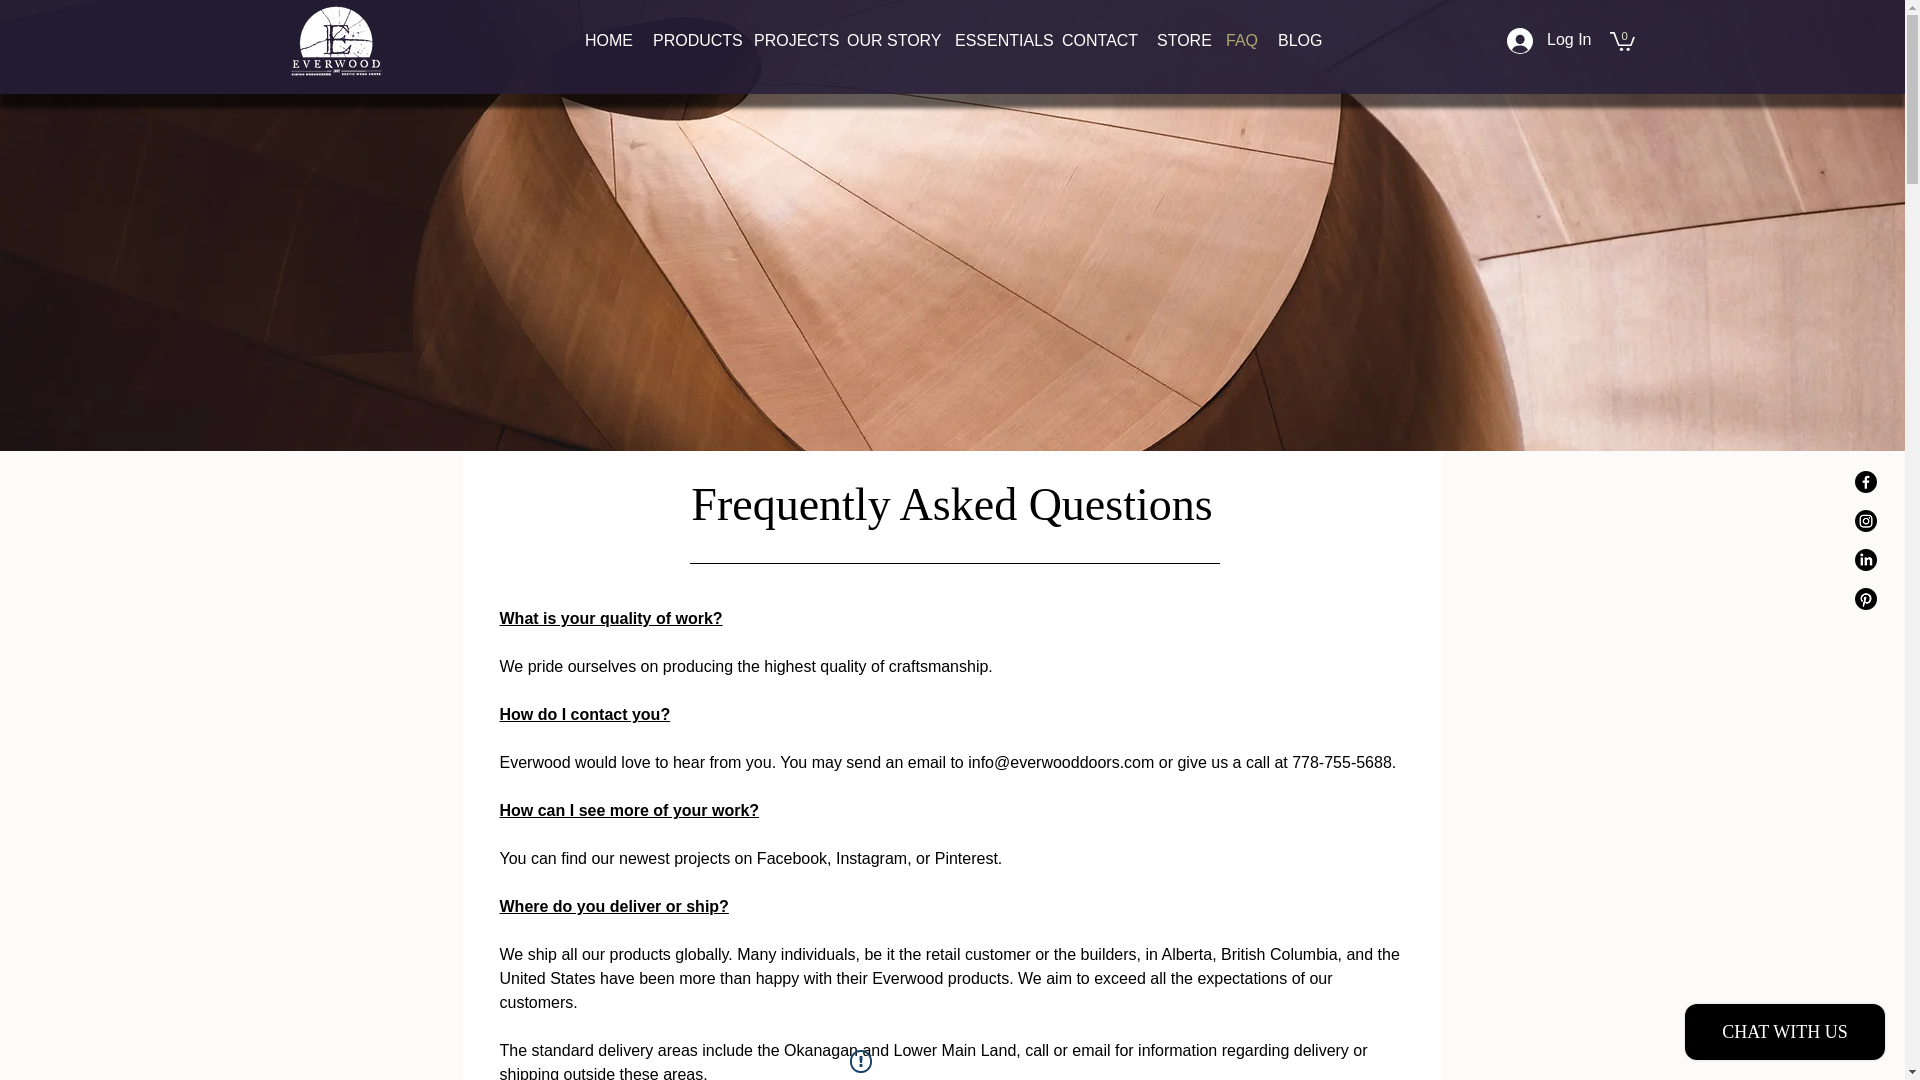 This screenshot has width=1920, height=1080. I want to click on Log In, so click(1549, 40).